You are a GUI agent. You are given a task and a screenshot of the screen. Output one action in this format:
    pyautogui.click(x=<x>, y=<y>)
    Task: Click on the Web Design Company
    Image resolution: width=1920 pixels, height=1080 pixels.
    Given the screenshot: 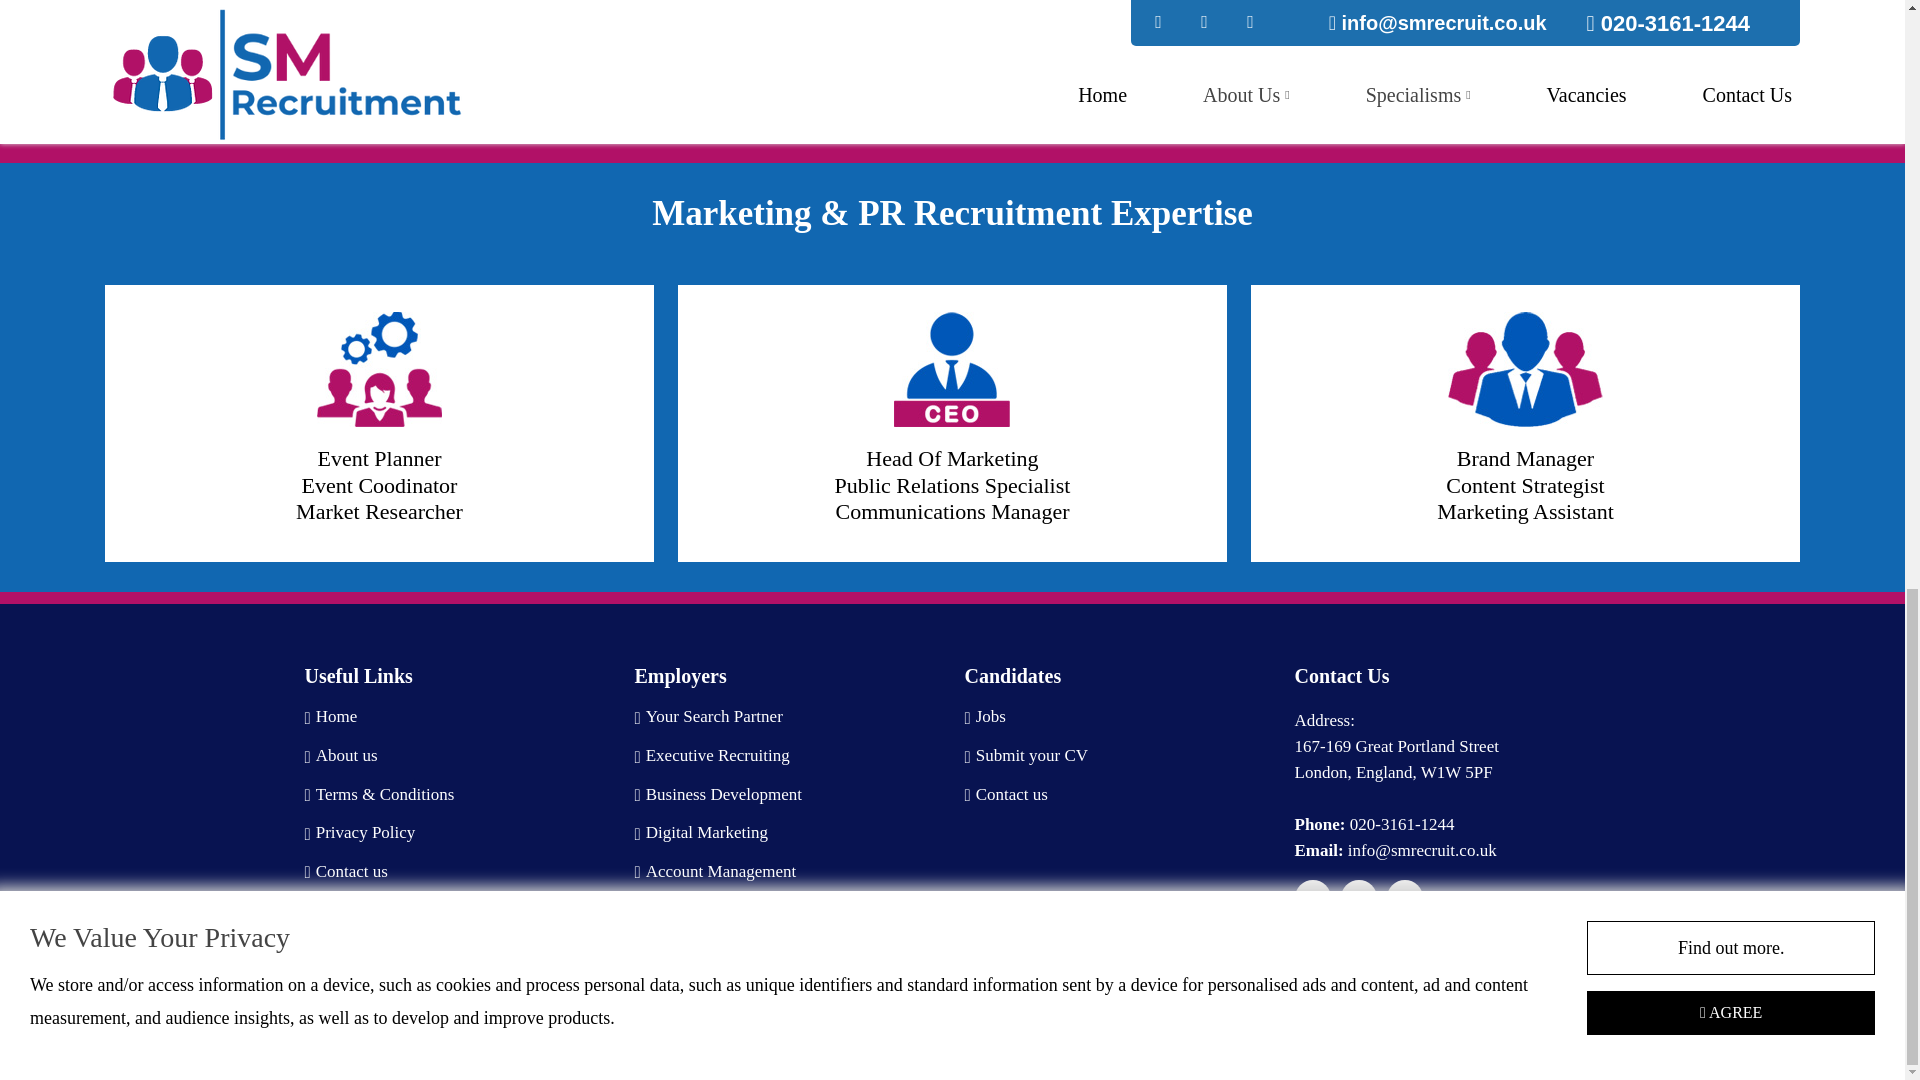 What is the action you would take?
    pyautogui.click(x=1458, y=1024)
    